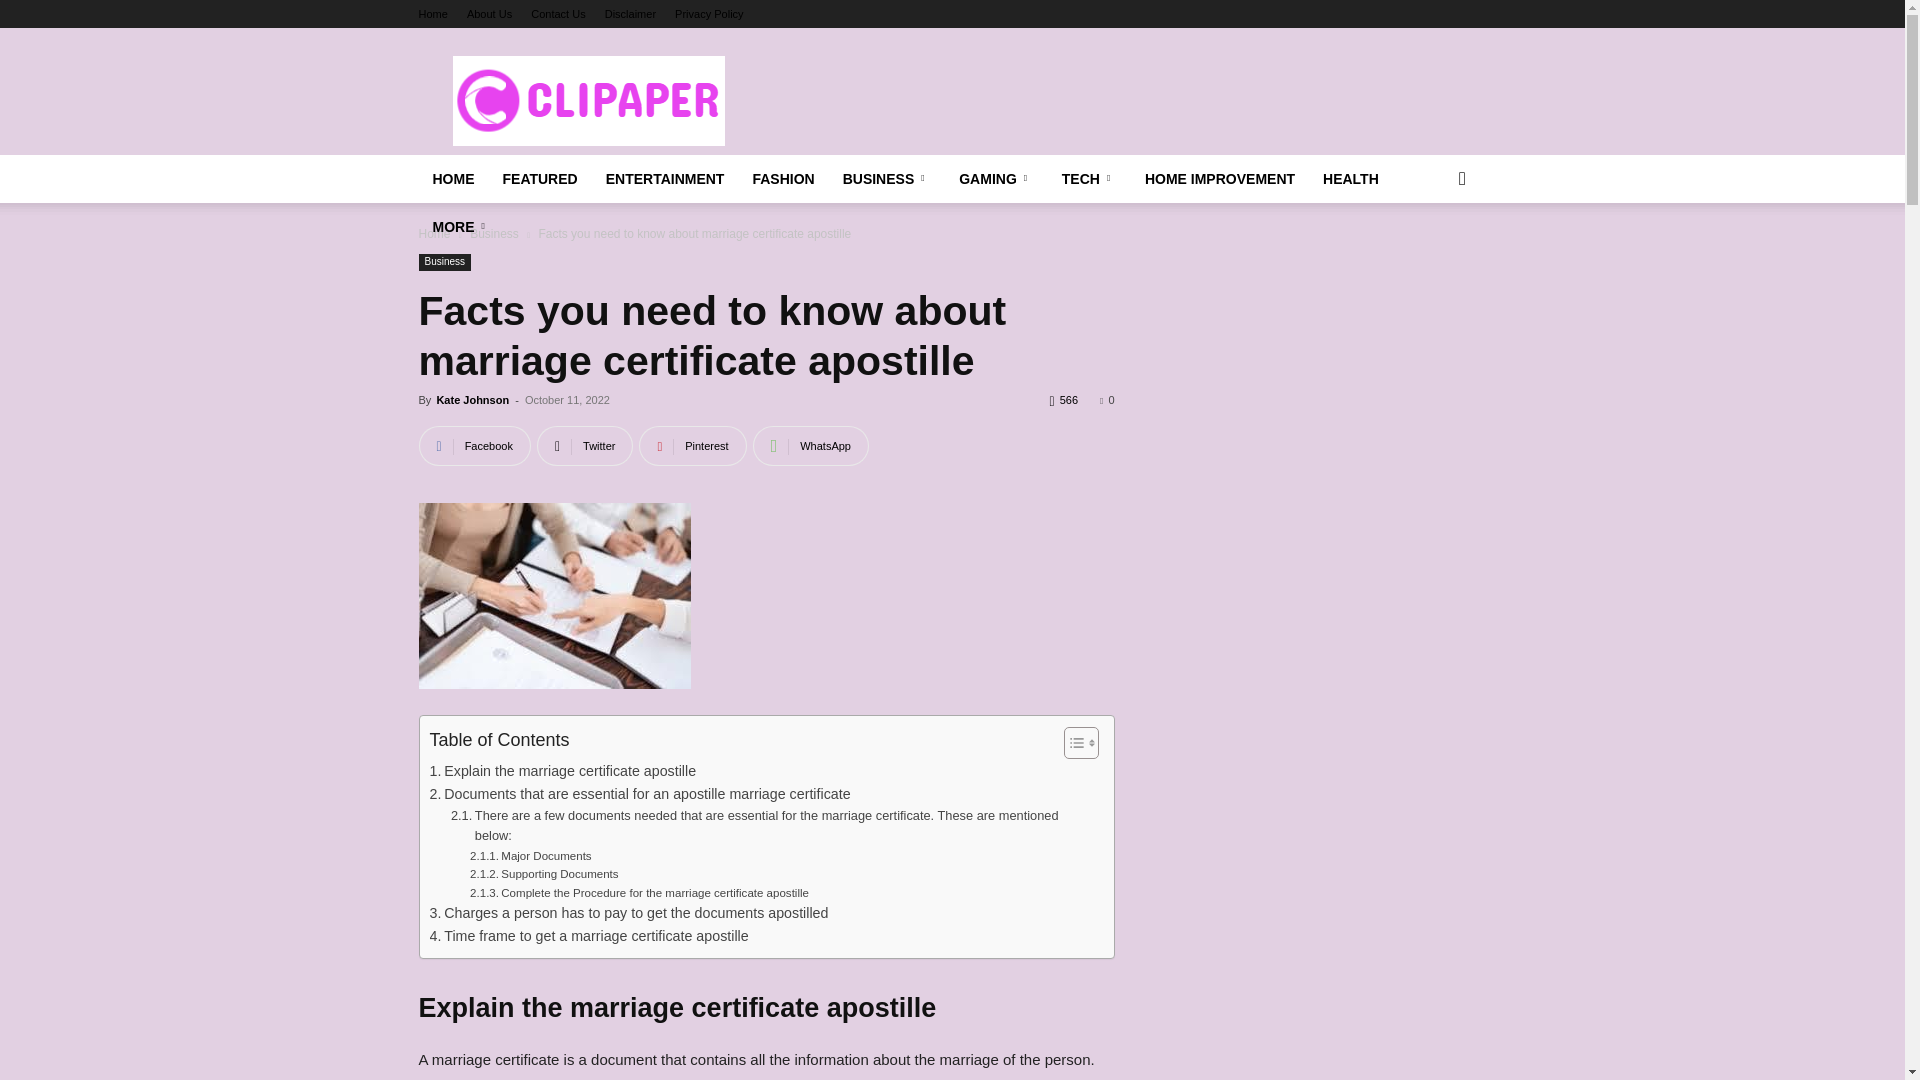  Describe the element at coordinates (782, 179) in the screenshot. I see `FASHION` at that location.